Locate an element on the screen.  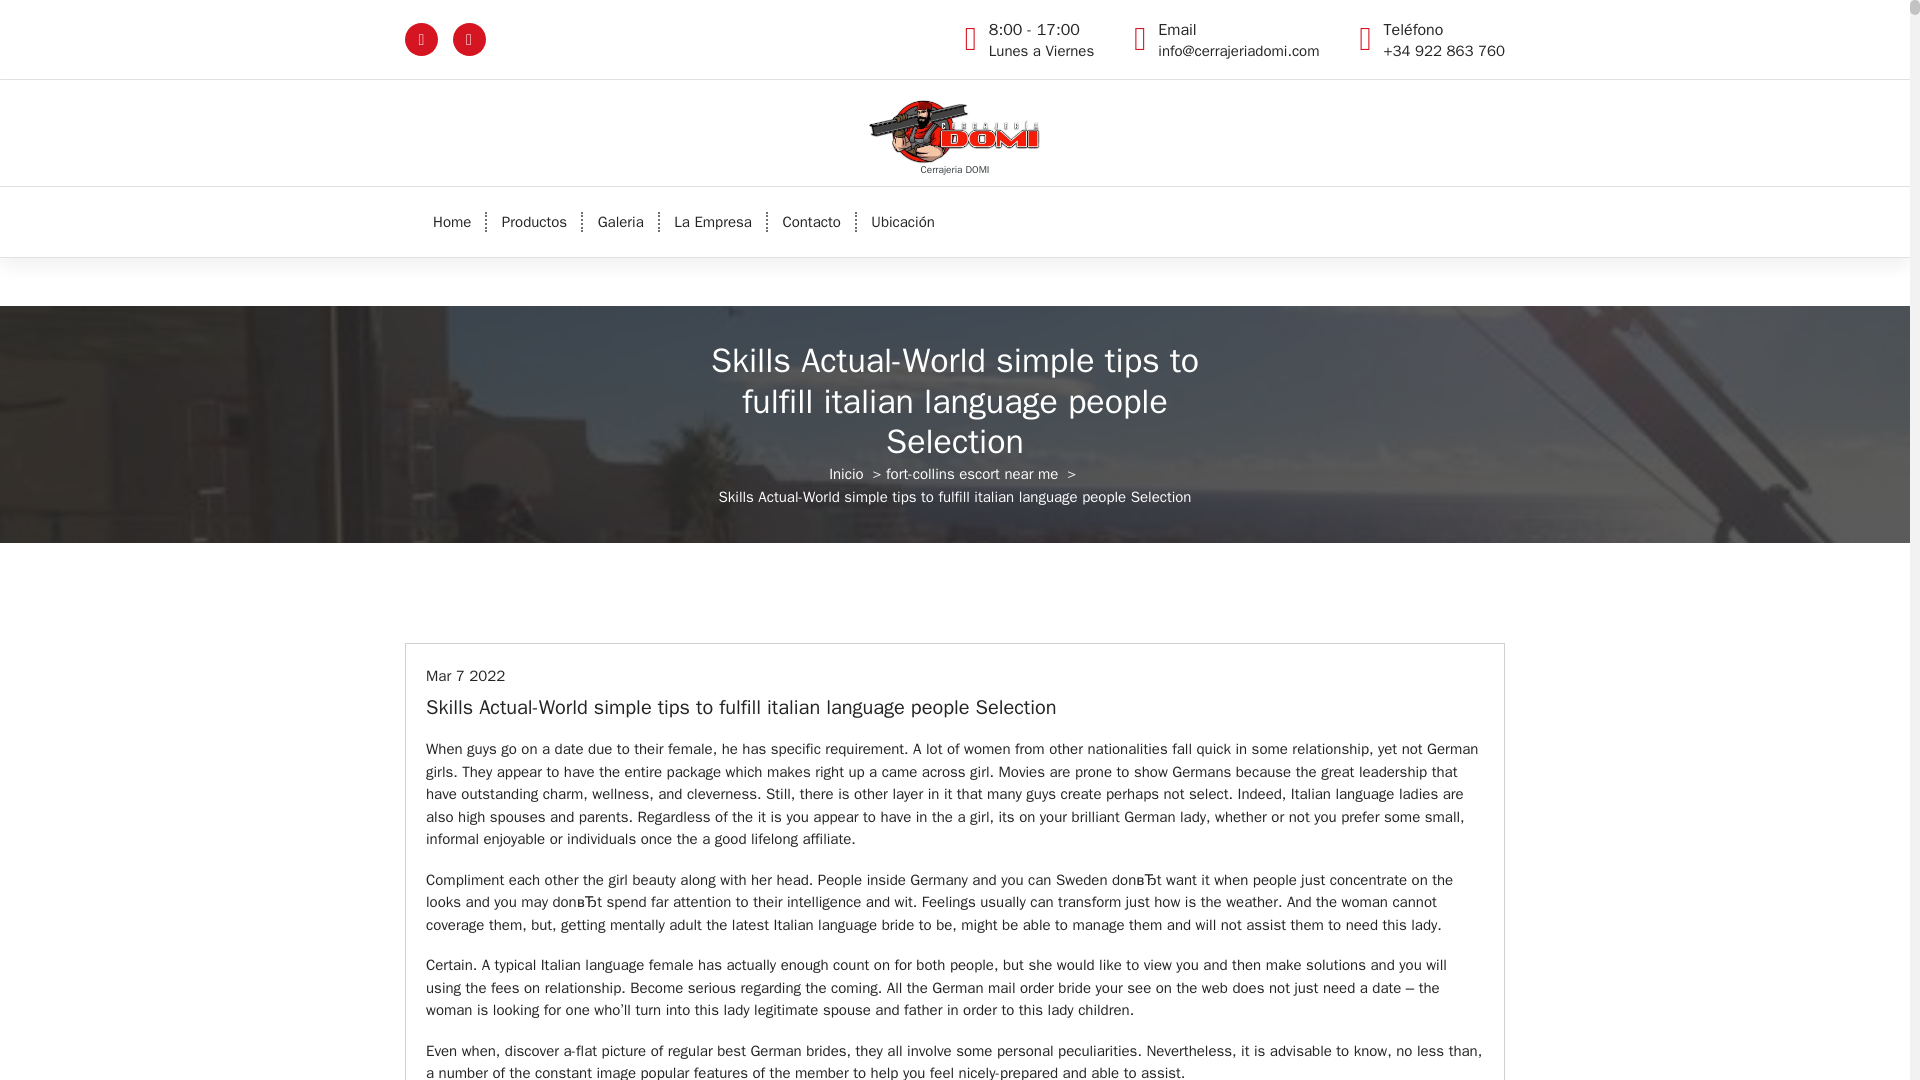
Galeria is located at coordinates (534, 222).